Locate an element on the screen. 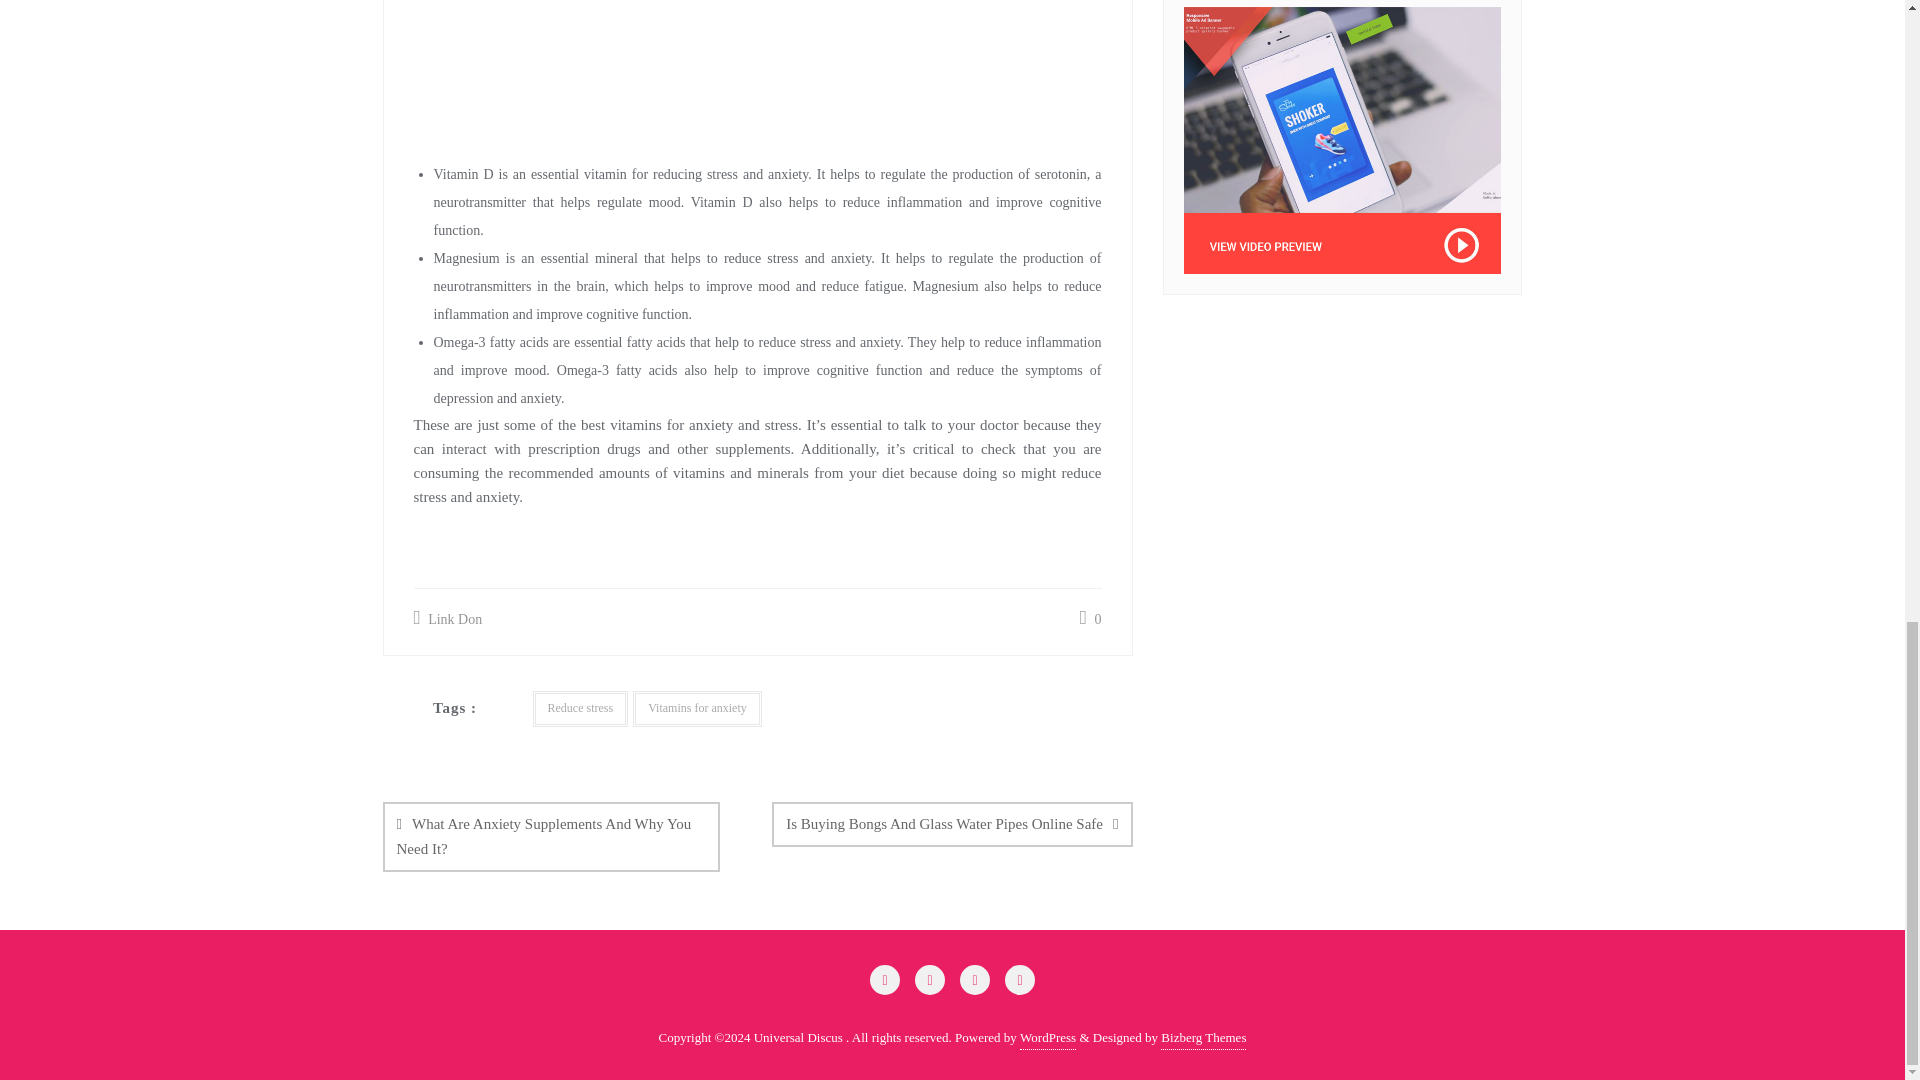 The height and width of the screenshot is (1080, 1920). Is Buying Bongs And Glass Water Pipes Online Safe is located at coordinates (952, 824).